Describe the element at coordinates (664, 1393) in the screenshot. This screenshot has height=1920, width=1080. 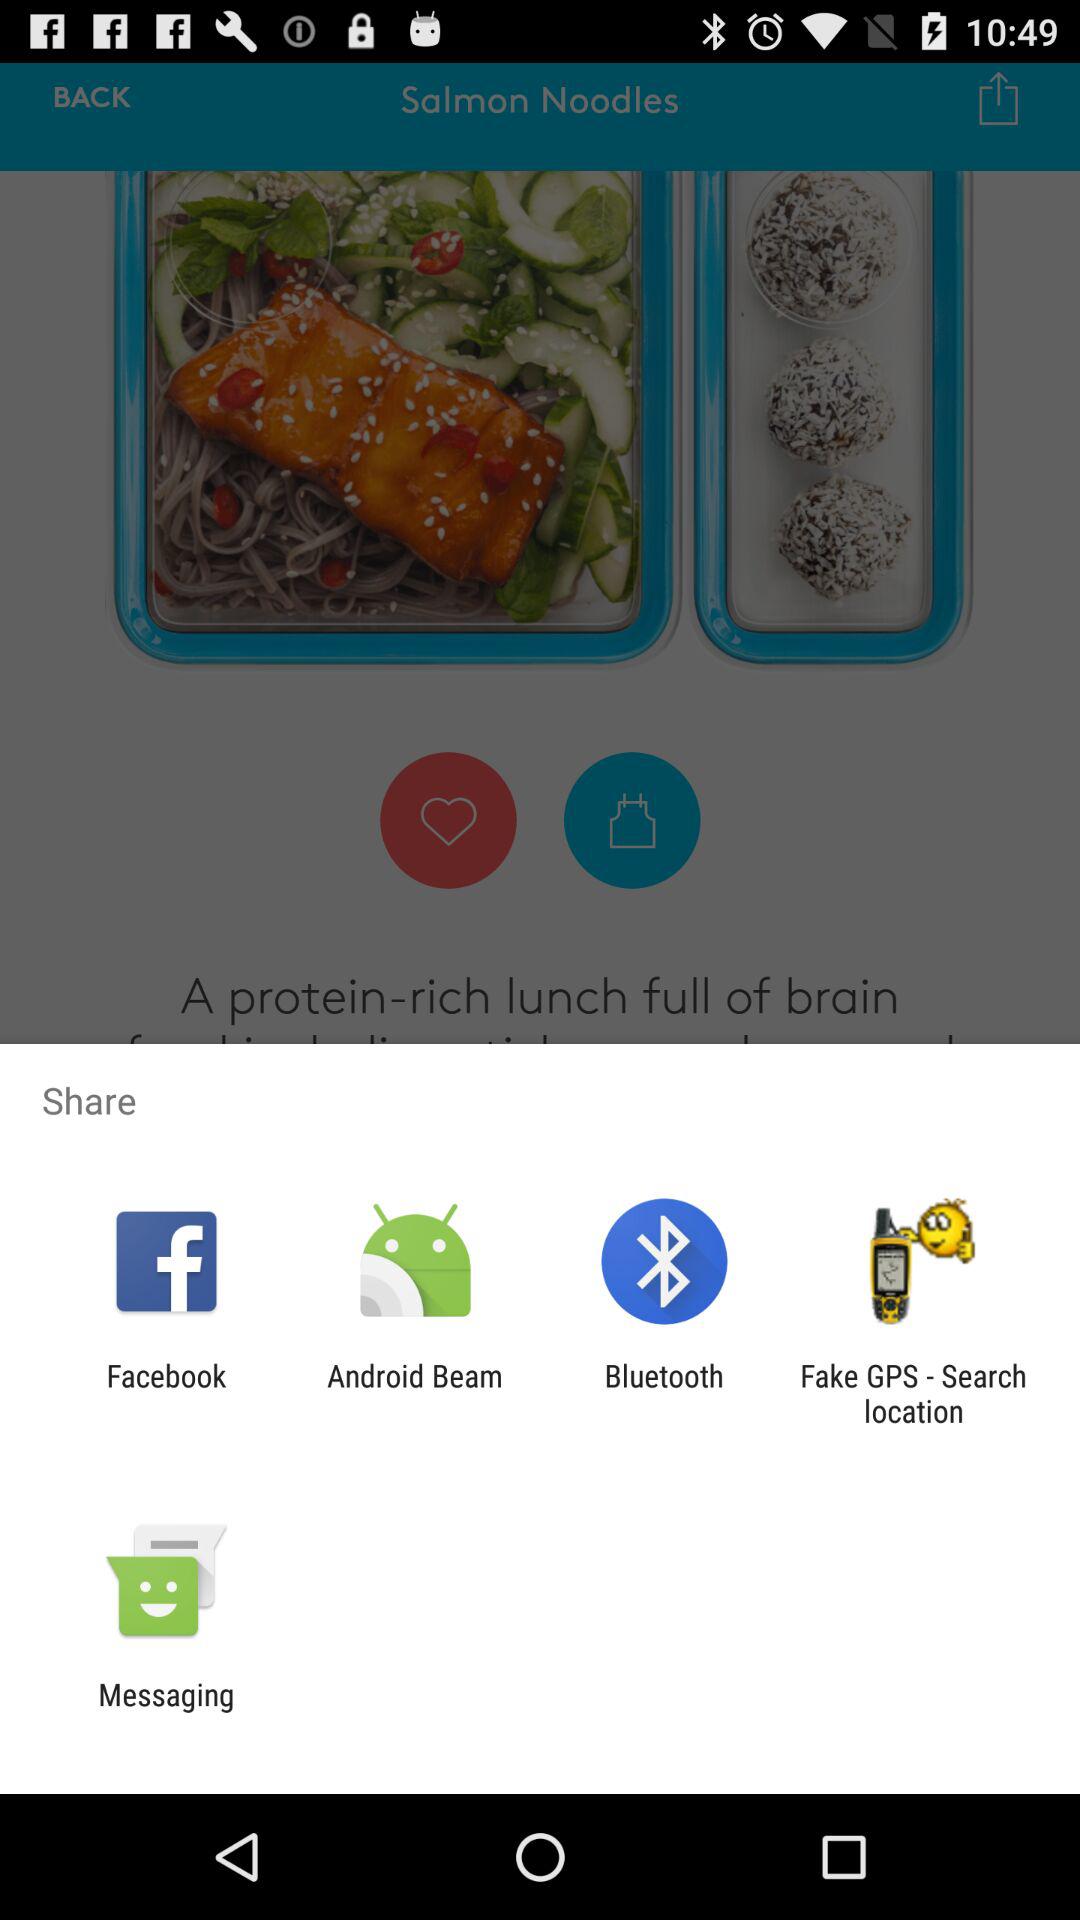
I see `press icon next to the android beam` at that location.